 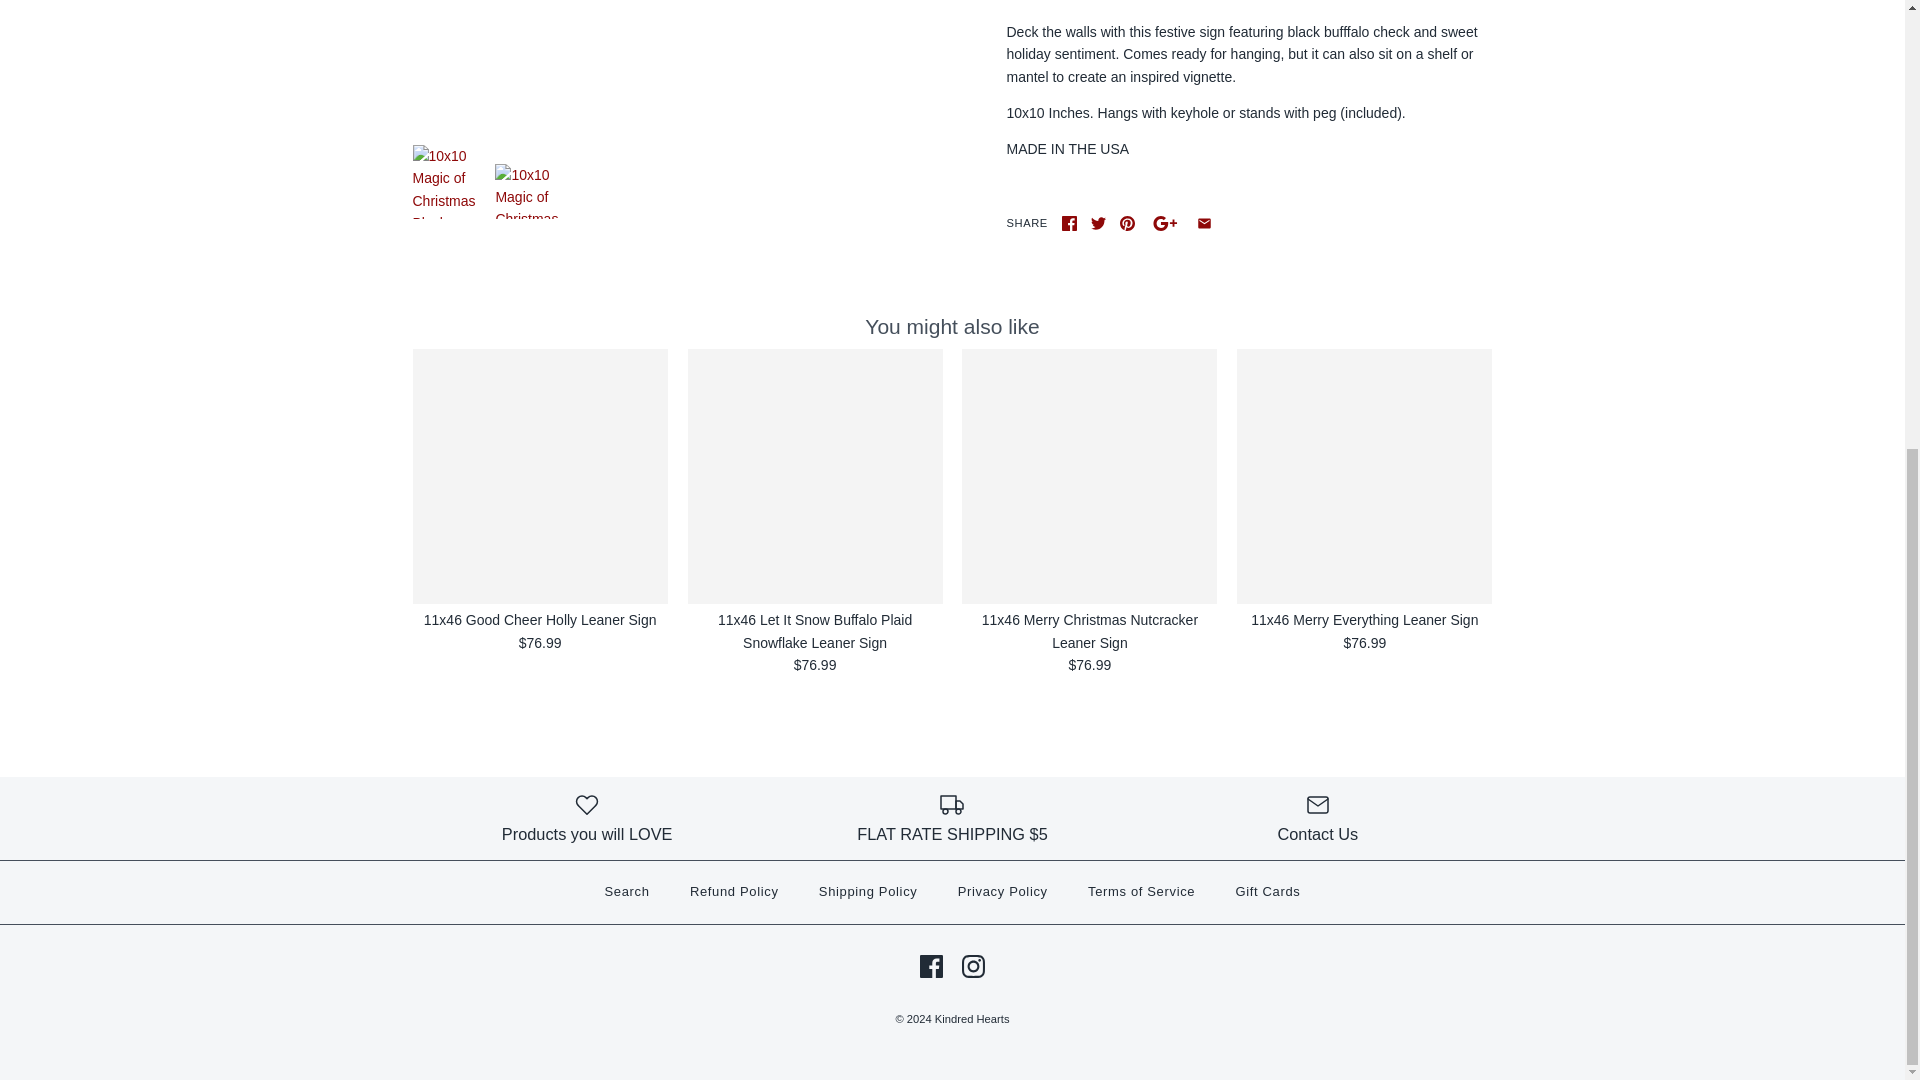 I want to click on Twitter, so click(x=1098, y=224).